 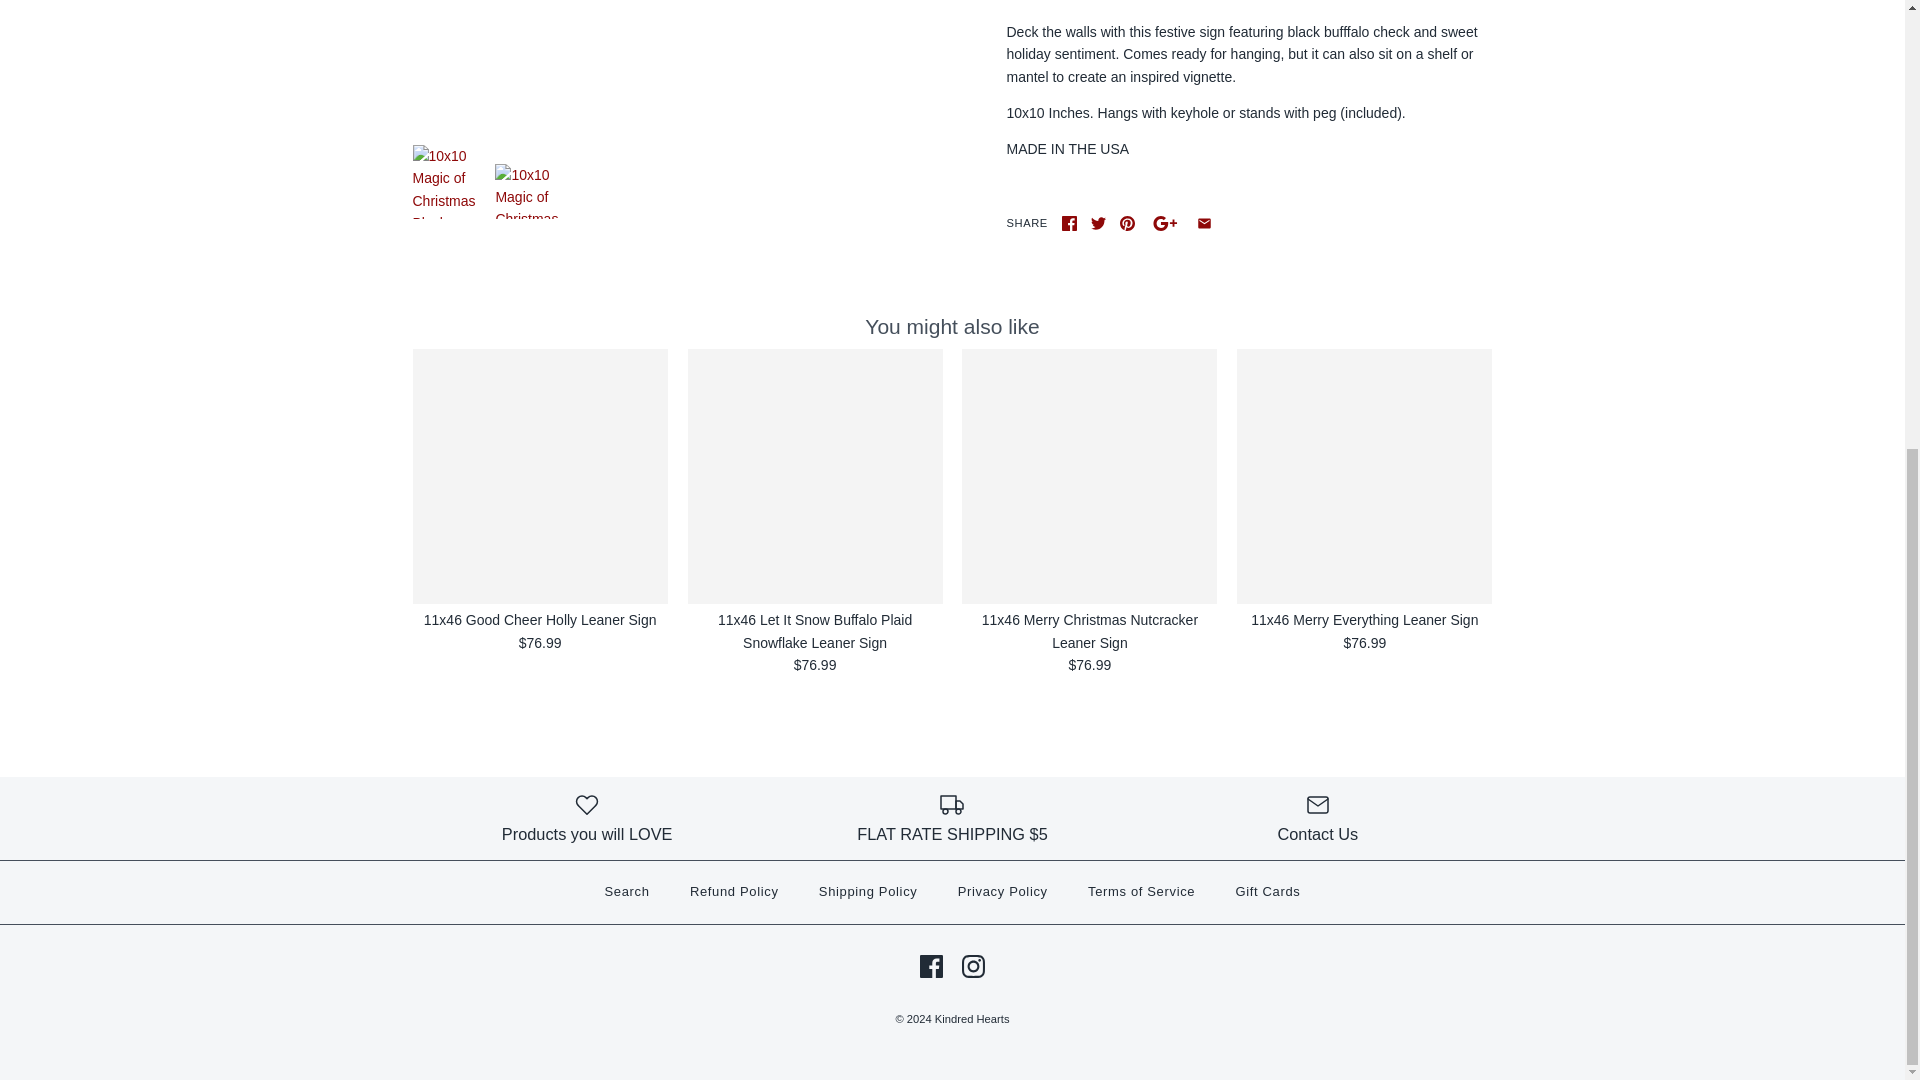 I want to click on Twitter, so click(x=1098, y=224).